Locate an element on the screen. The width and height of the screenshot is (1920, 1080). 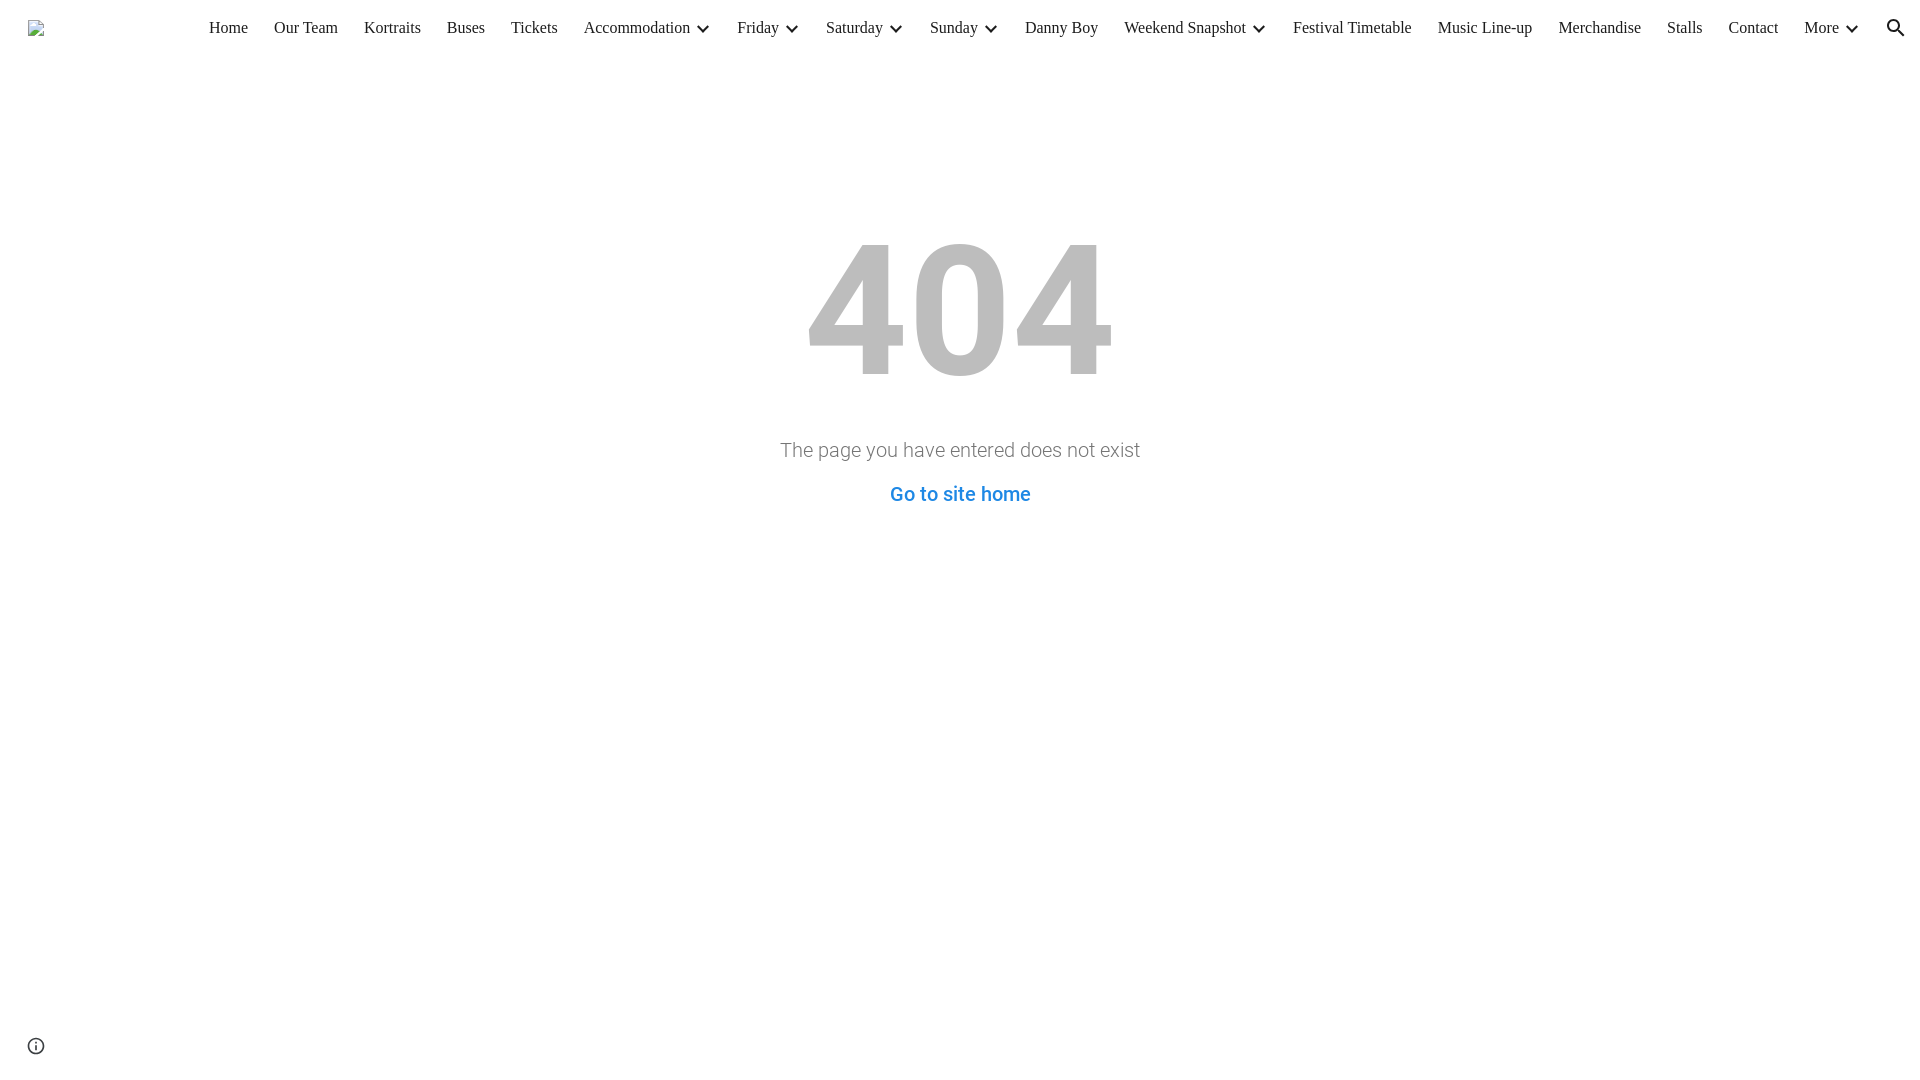
Music Line-up is located at coordinates (1486, 28).